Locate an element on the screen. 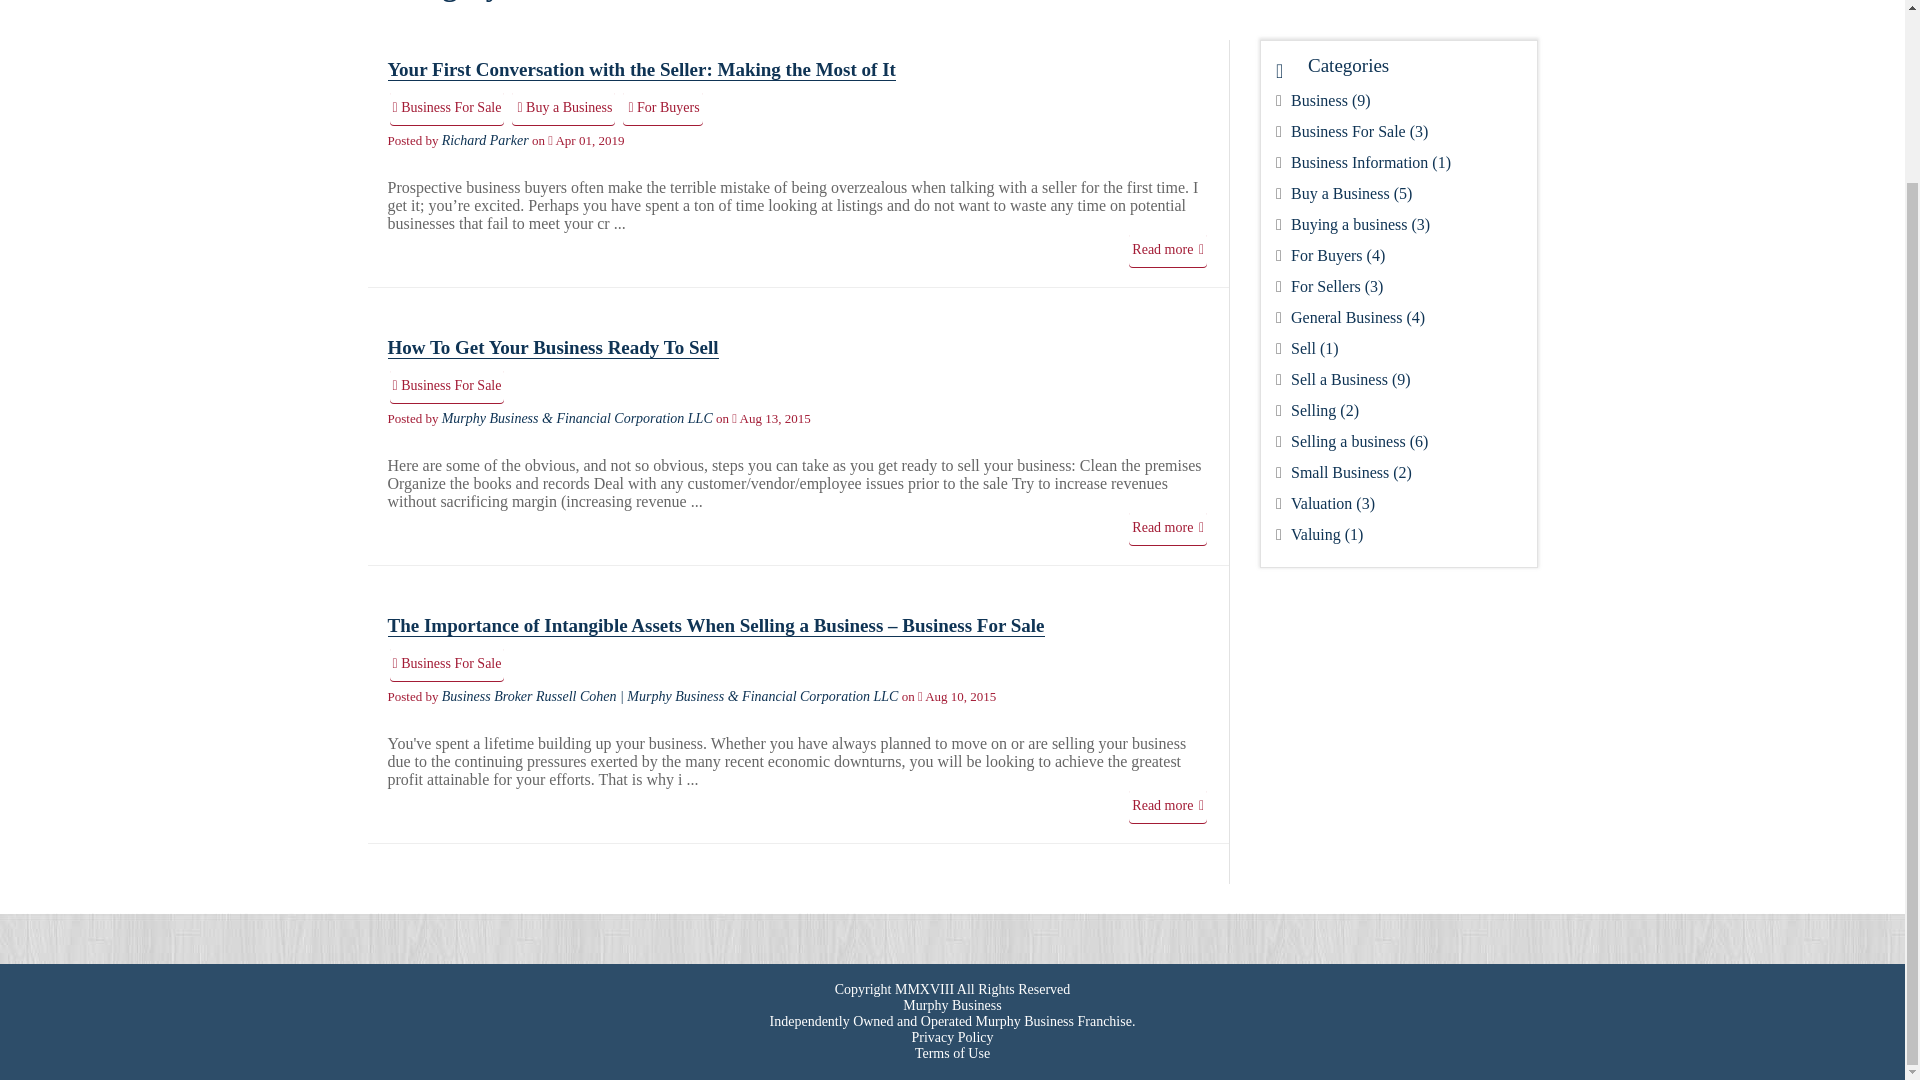 Image resolution: width=1920 pixels, height=1080 pixels. How To Get Your Business Ready To Sell is located at coordinates (552, 346).